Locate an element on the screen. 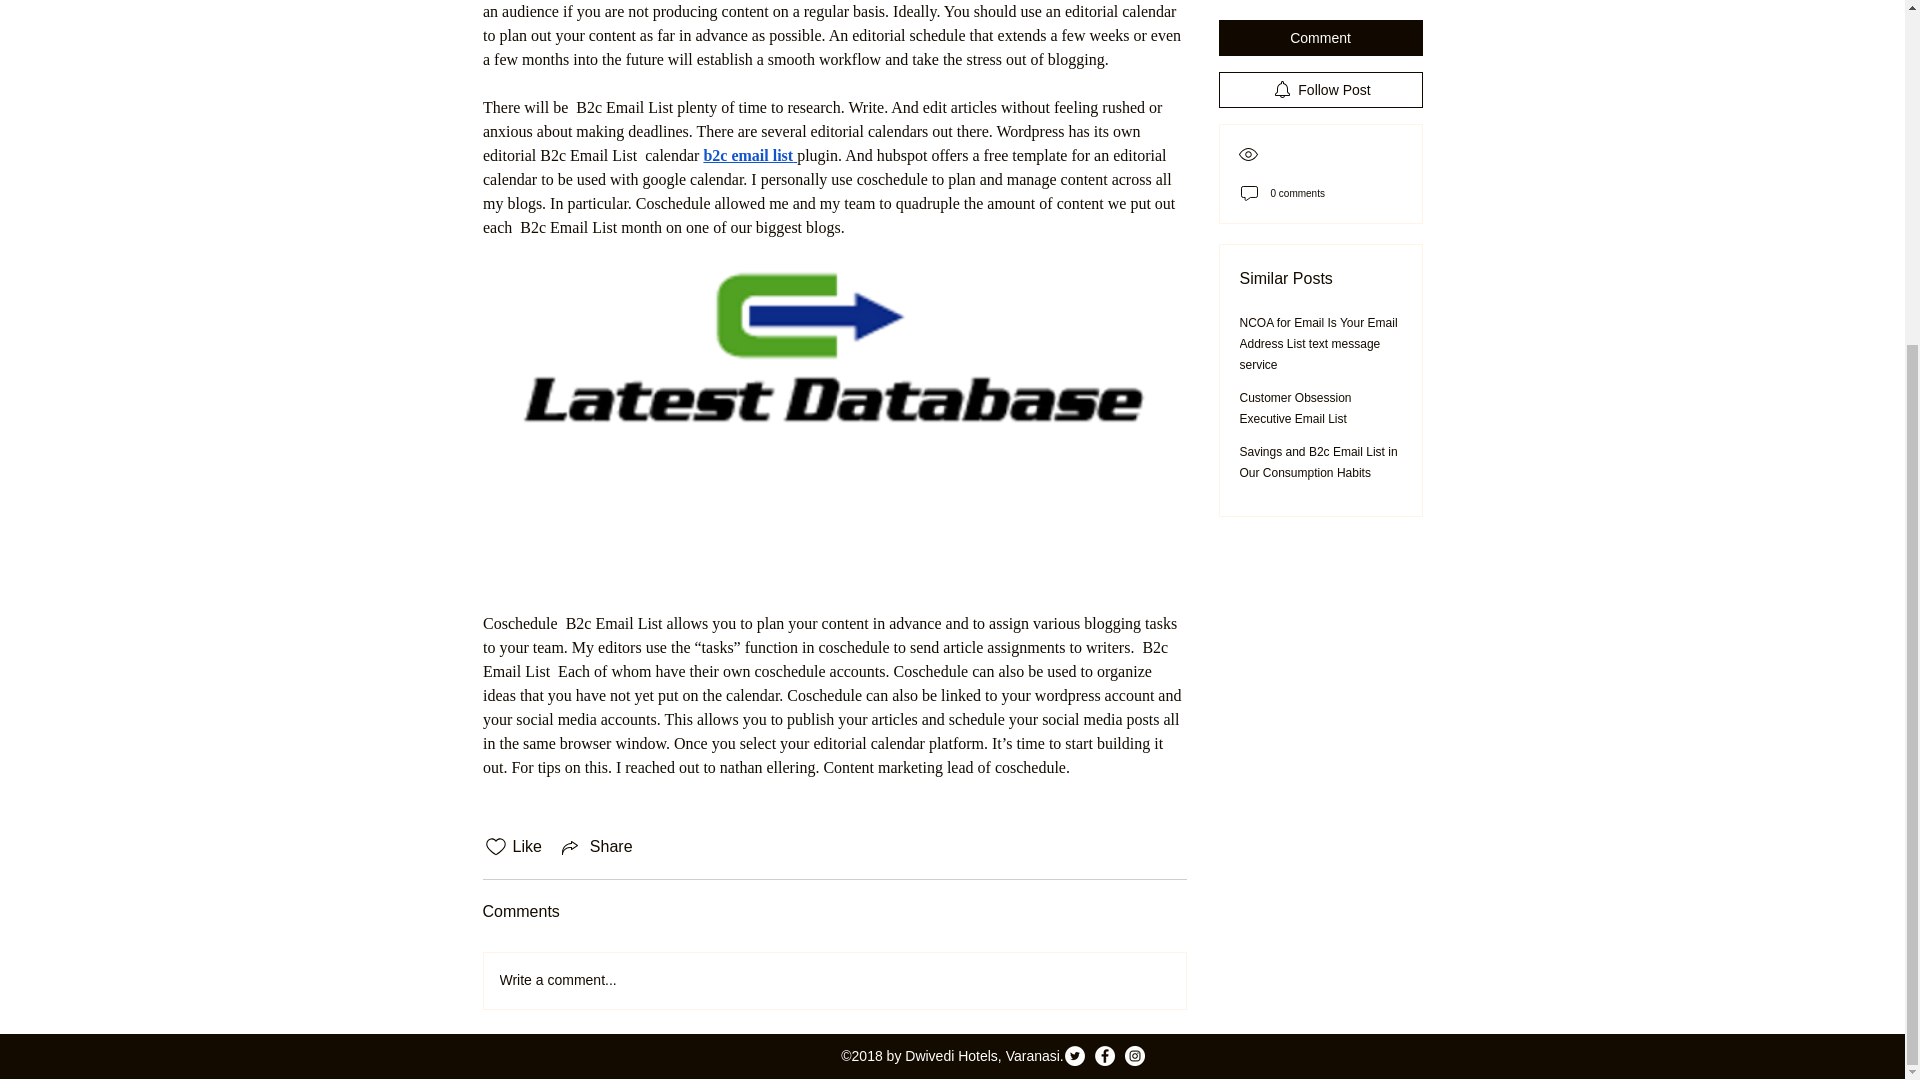 This screenshot has height=1080, width=1920. Write a comment... is located at coordinates (834, 980).